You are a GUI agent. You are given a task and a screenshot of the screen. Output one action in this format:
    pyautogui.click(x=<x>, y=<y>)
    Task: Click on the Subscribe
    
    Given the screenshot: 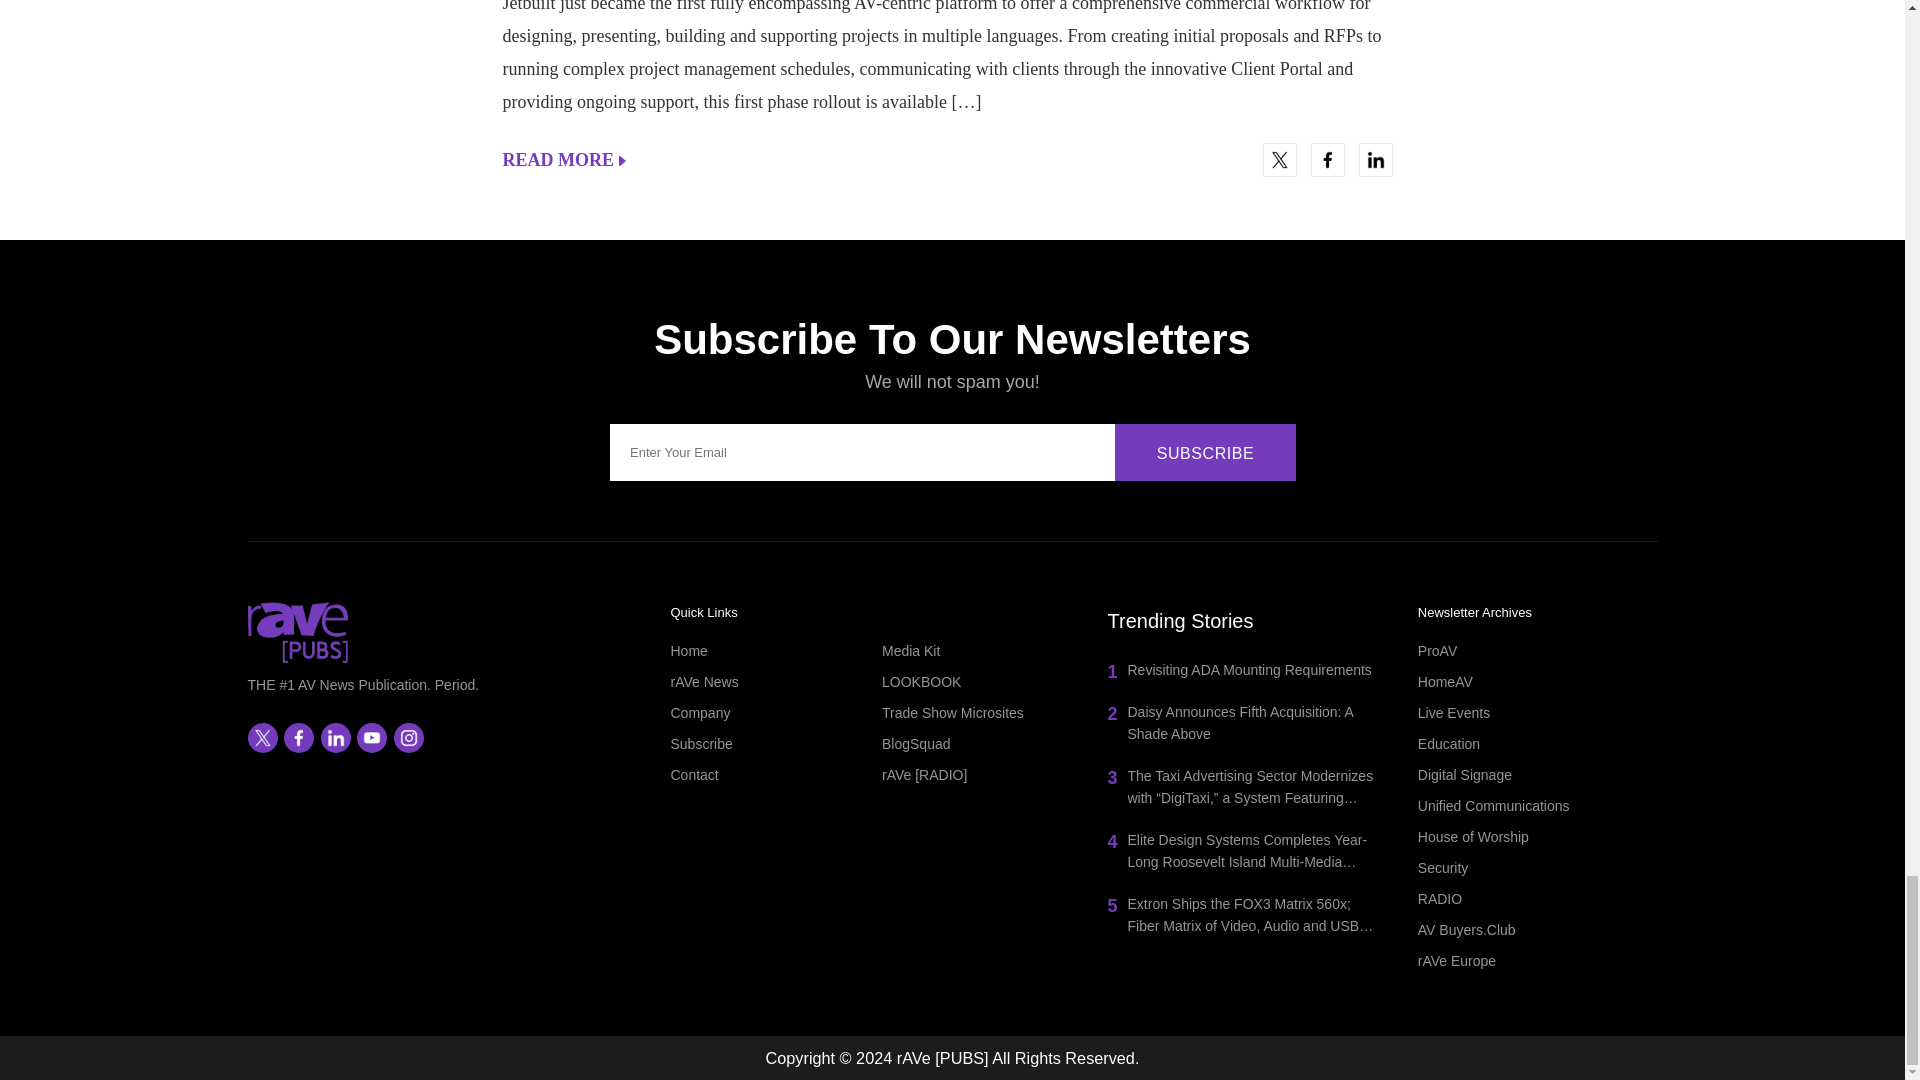 What is the action you would take?
    pyautogui.click(x=1206, y=452)
    